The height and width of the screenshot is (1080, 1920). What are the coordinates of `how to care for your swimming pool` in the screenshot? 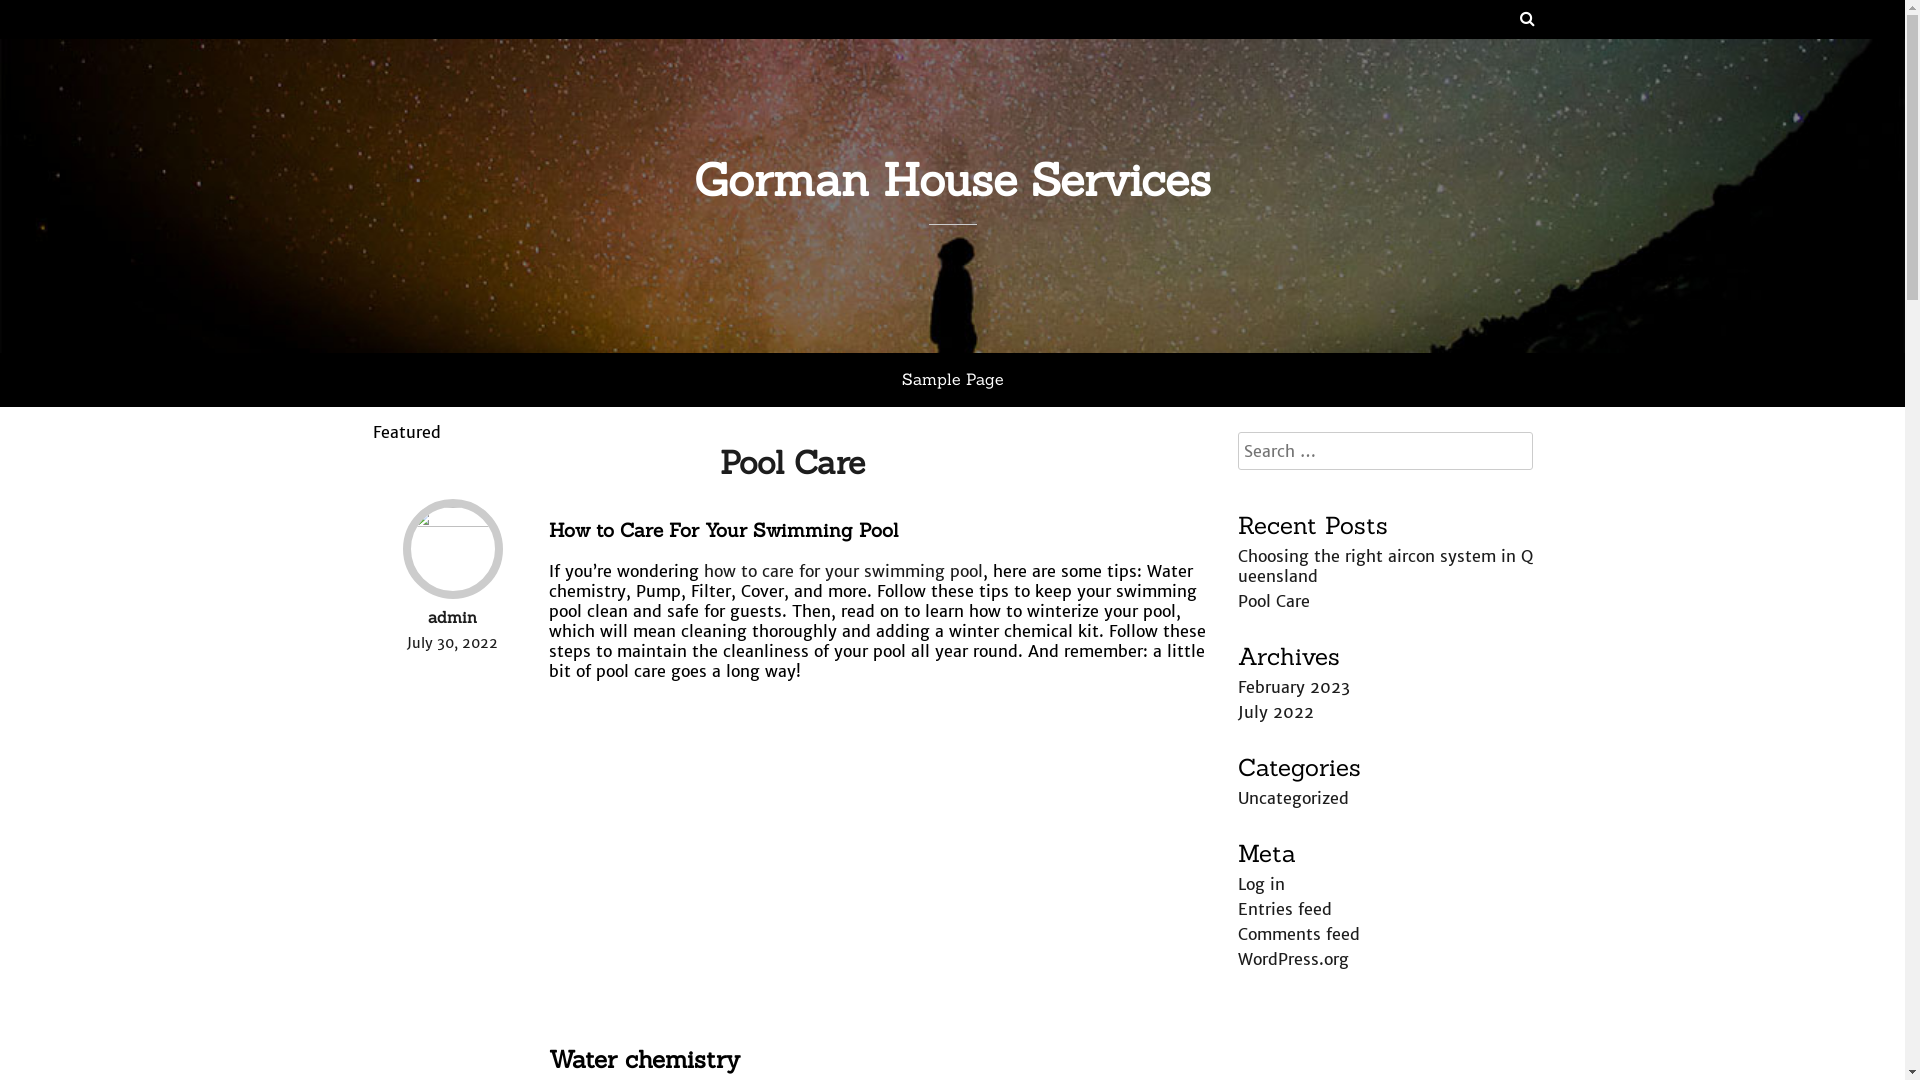 It's located at (844, 571).